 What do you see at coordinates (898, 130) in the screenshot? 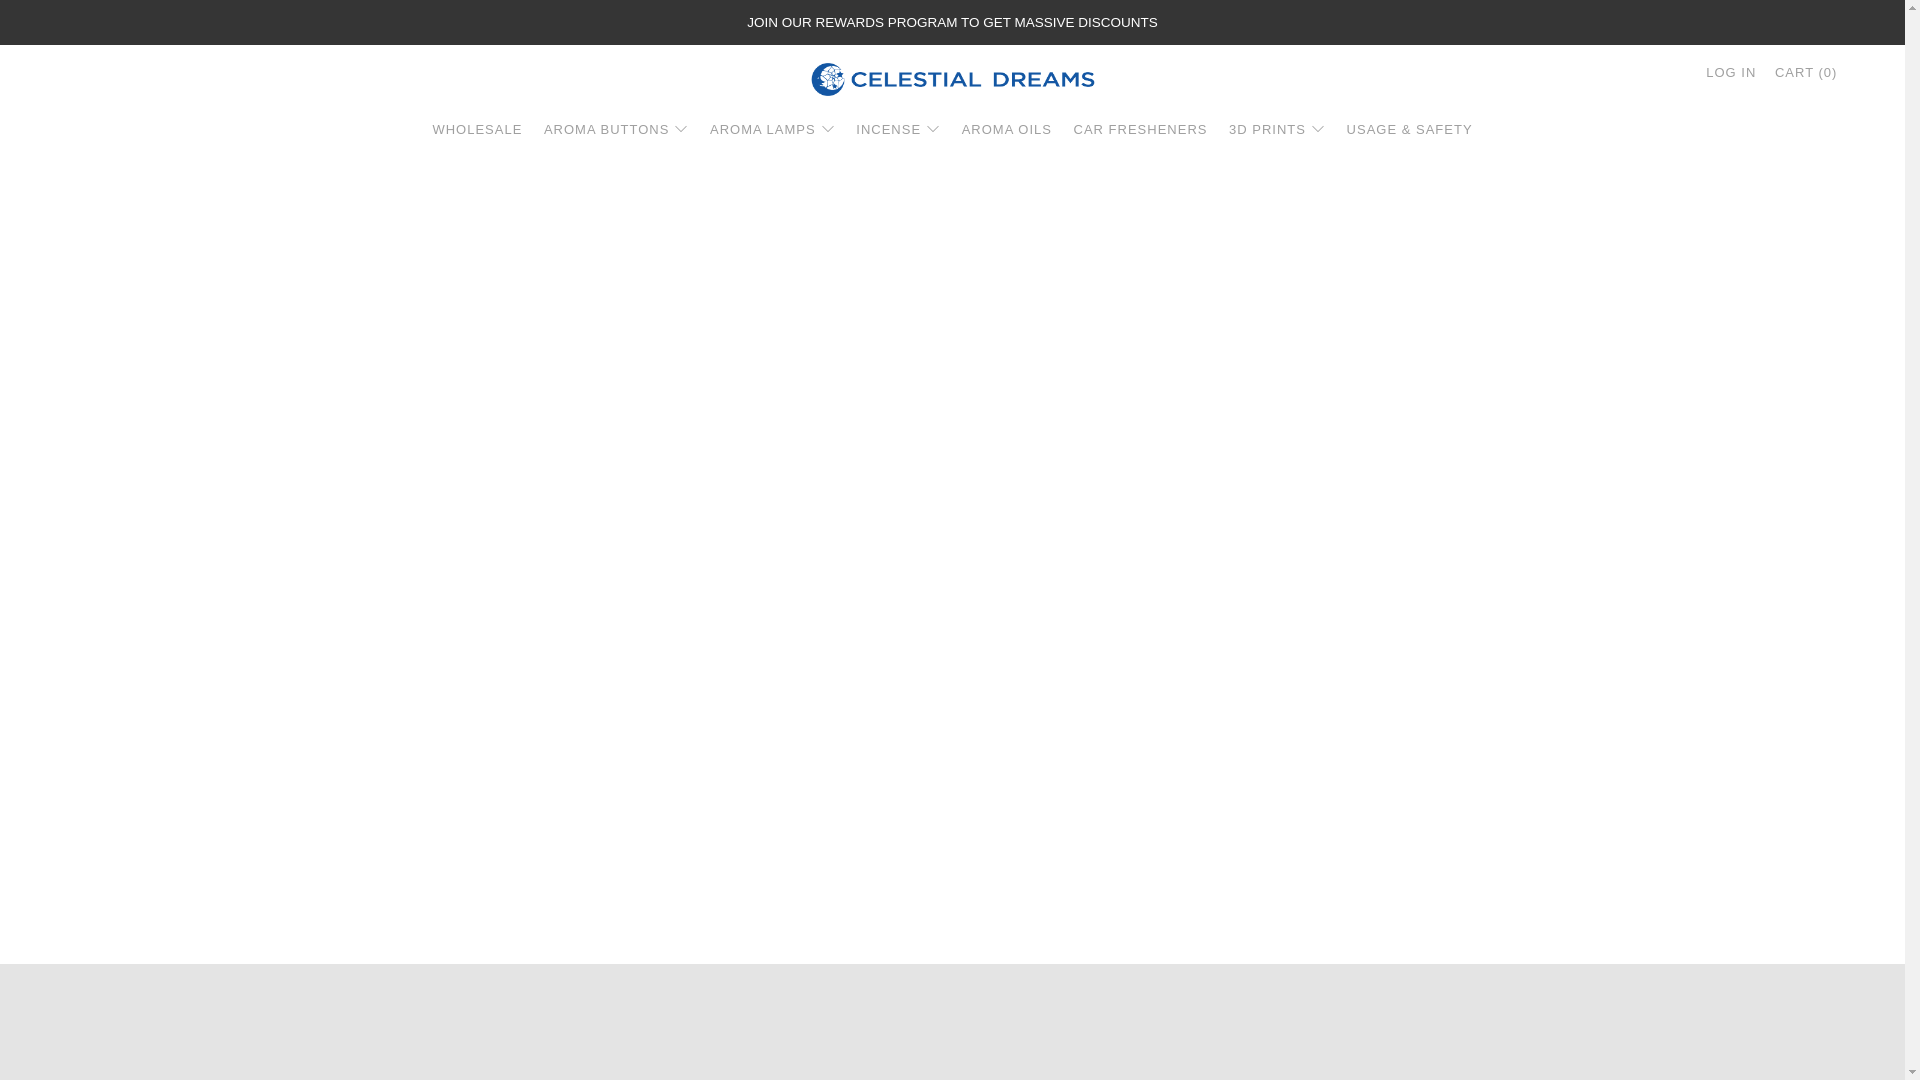
I see `INCENSE` at bounding box center [898, 130].